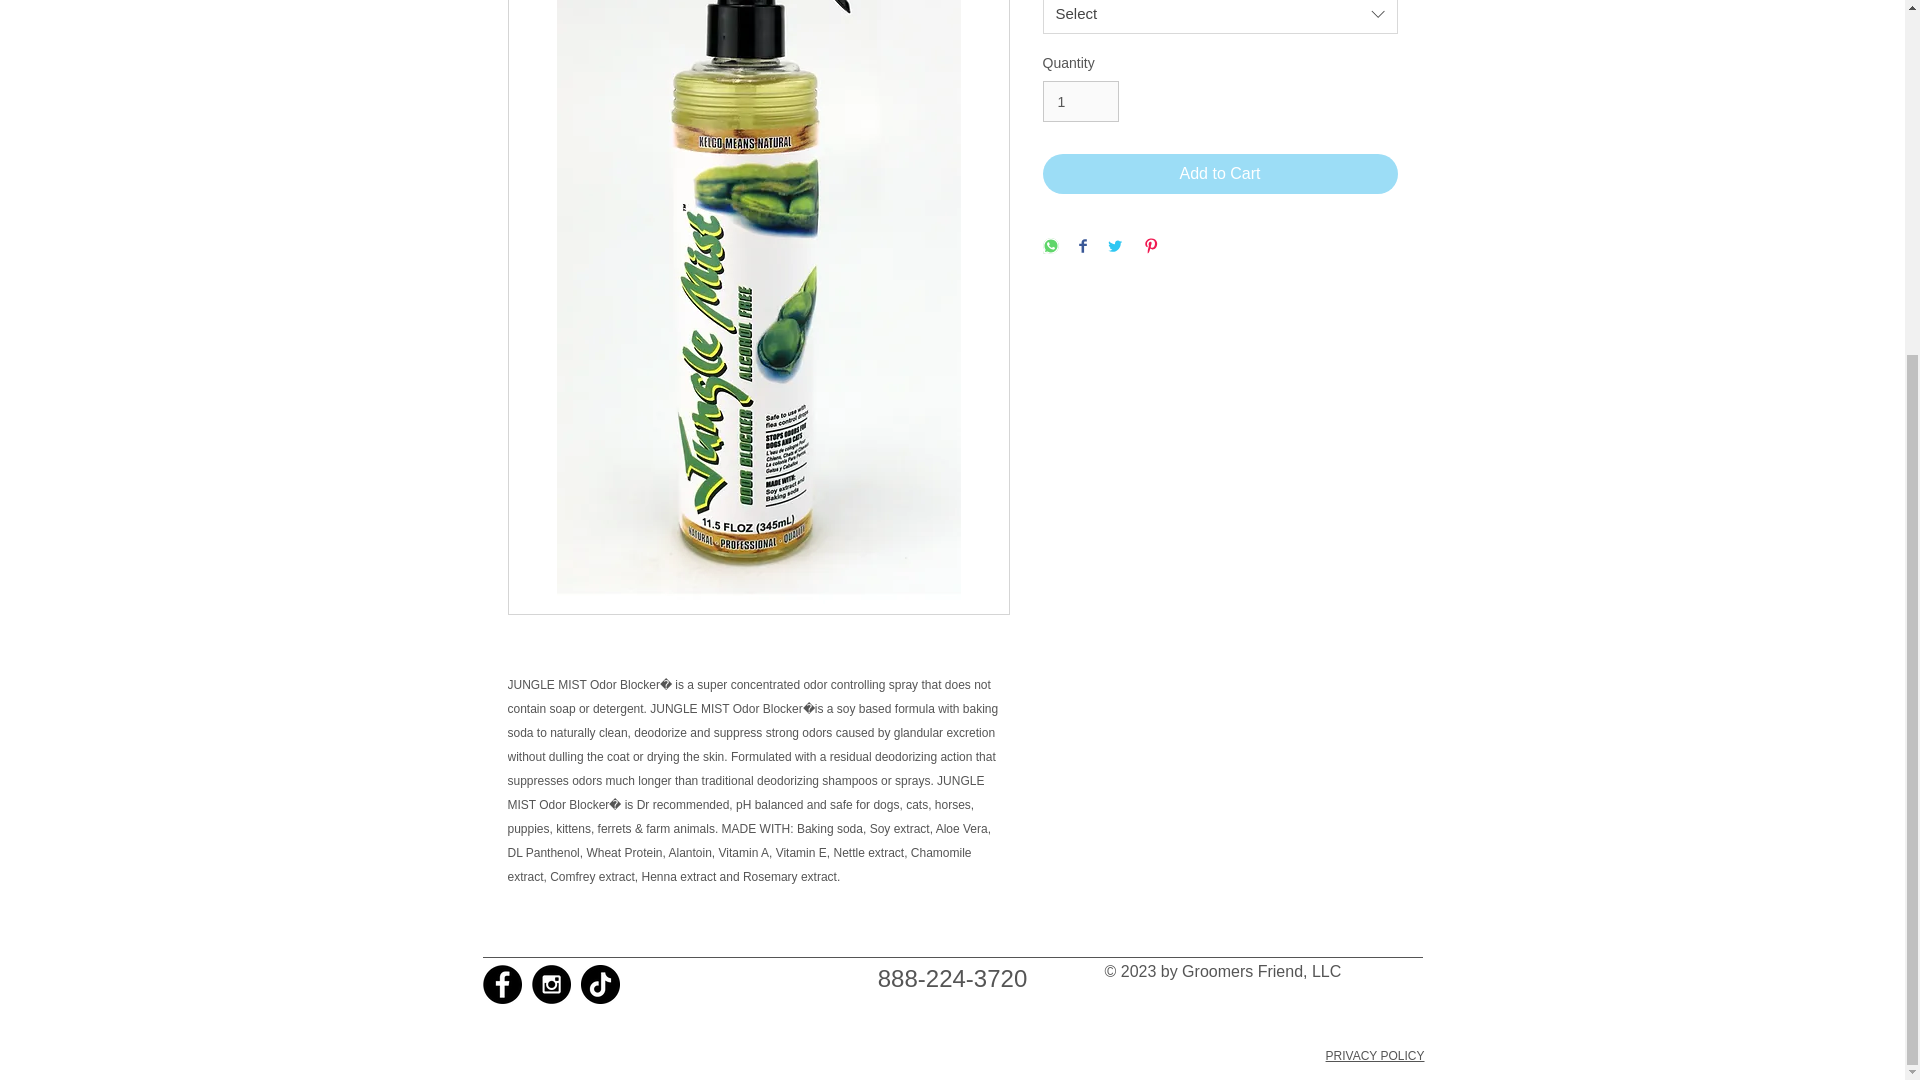  Describe the element at coordinates (1375, 1055) in the screenshot. I see `PRIVACY POLICY` at that location.